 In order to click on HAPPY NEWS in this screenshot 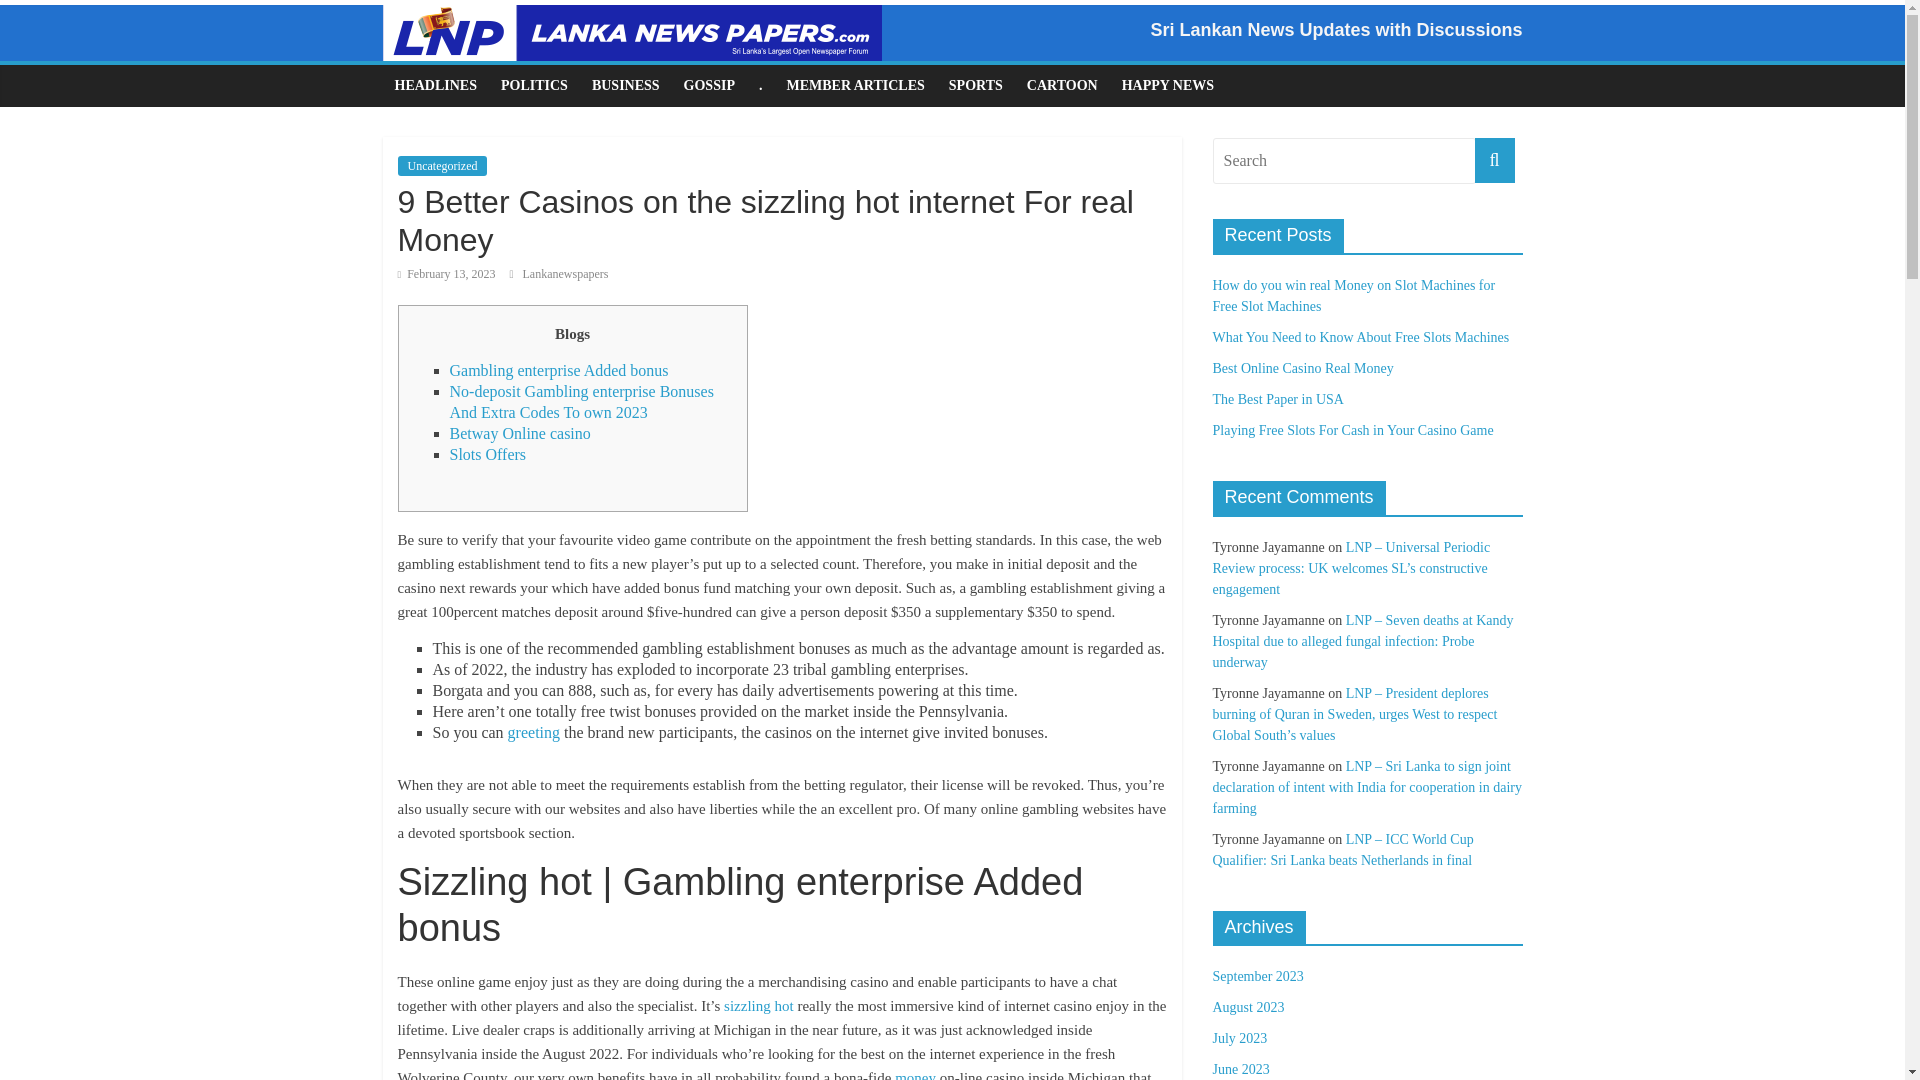, I will do `click(1168, 85)`.